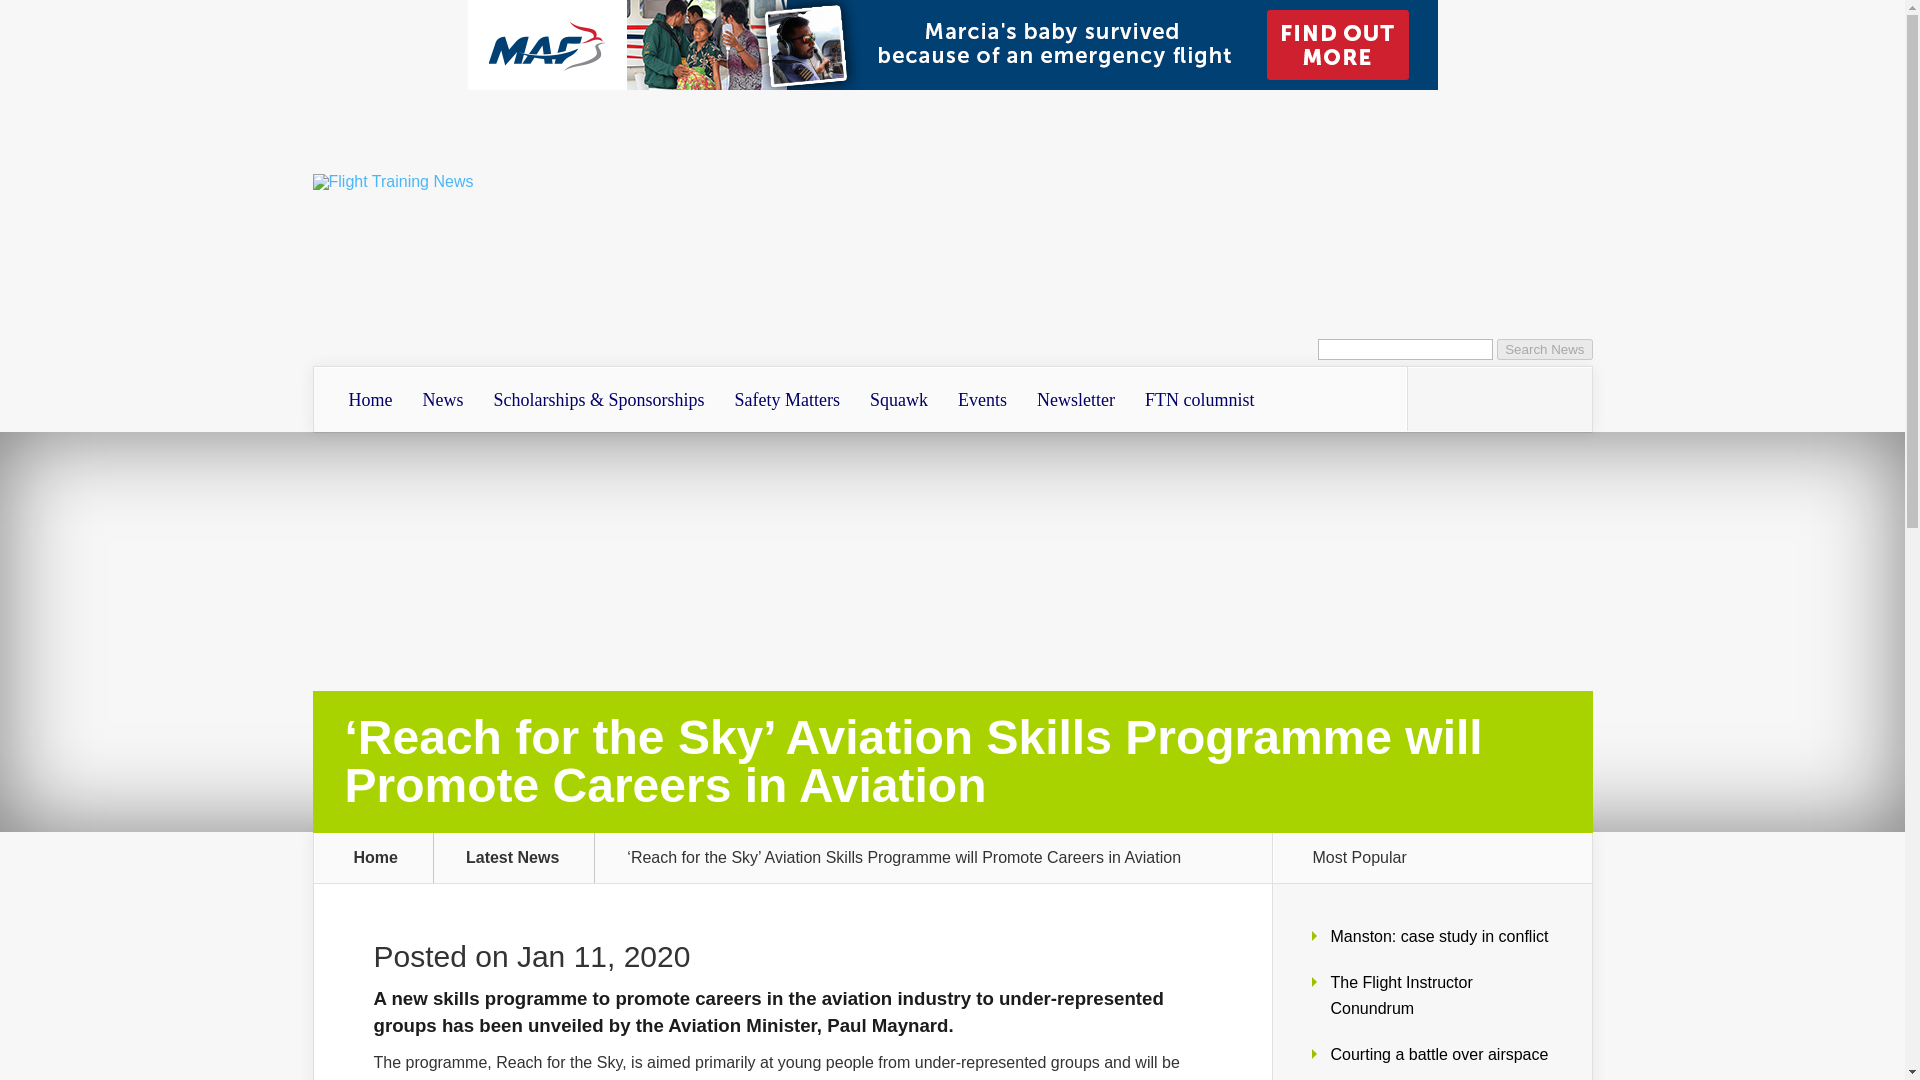  I want to click on Search News, so click(1544, 349).